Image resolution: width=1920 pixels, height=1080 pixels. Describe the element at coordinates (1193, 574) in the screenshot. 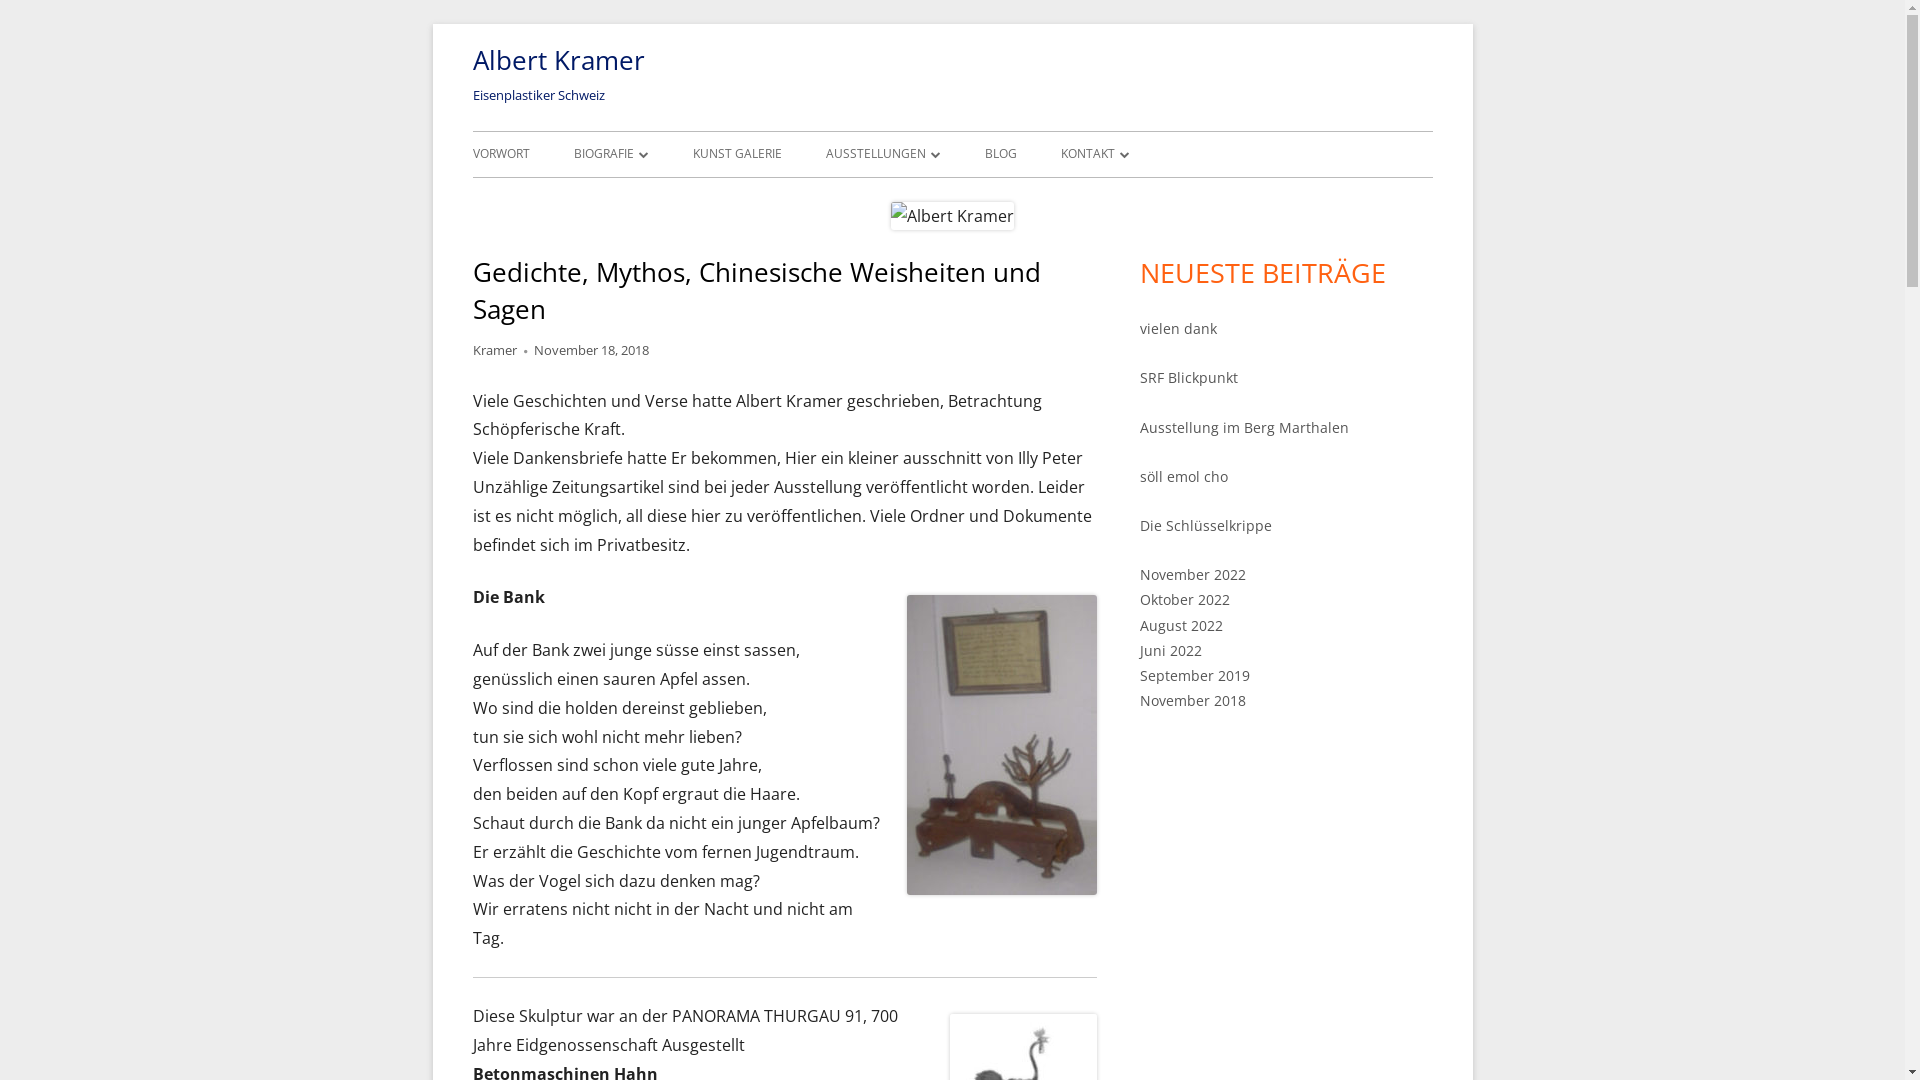

I see `November 2022` at that location.